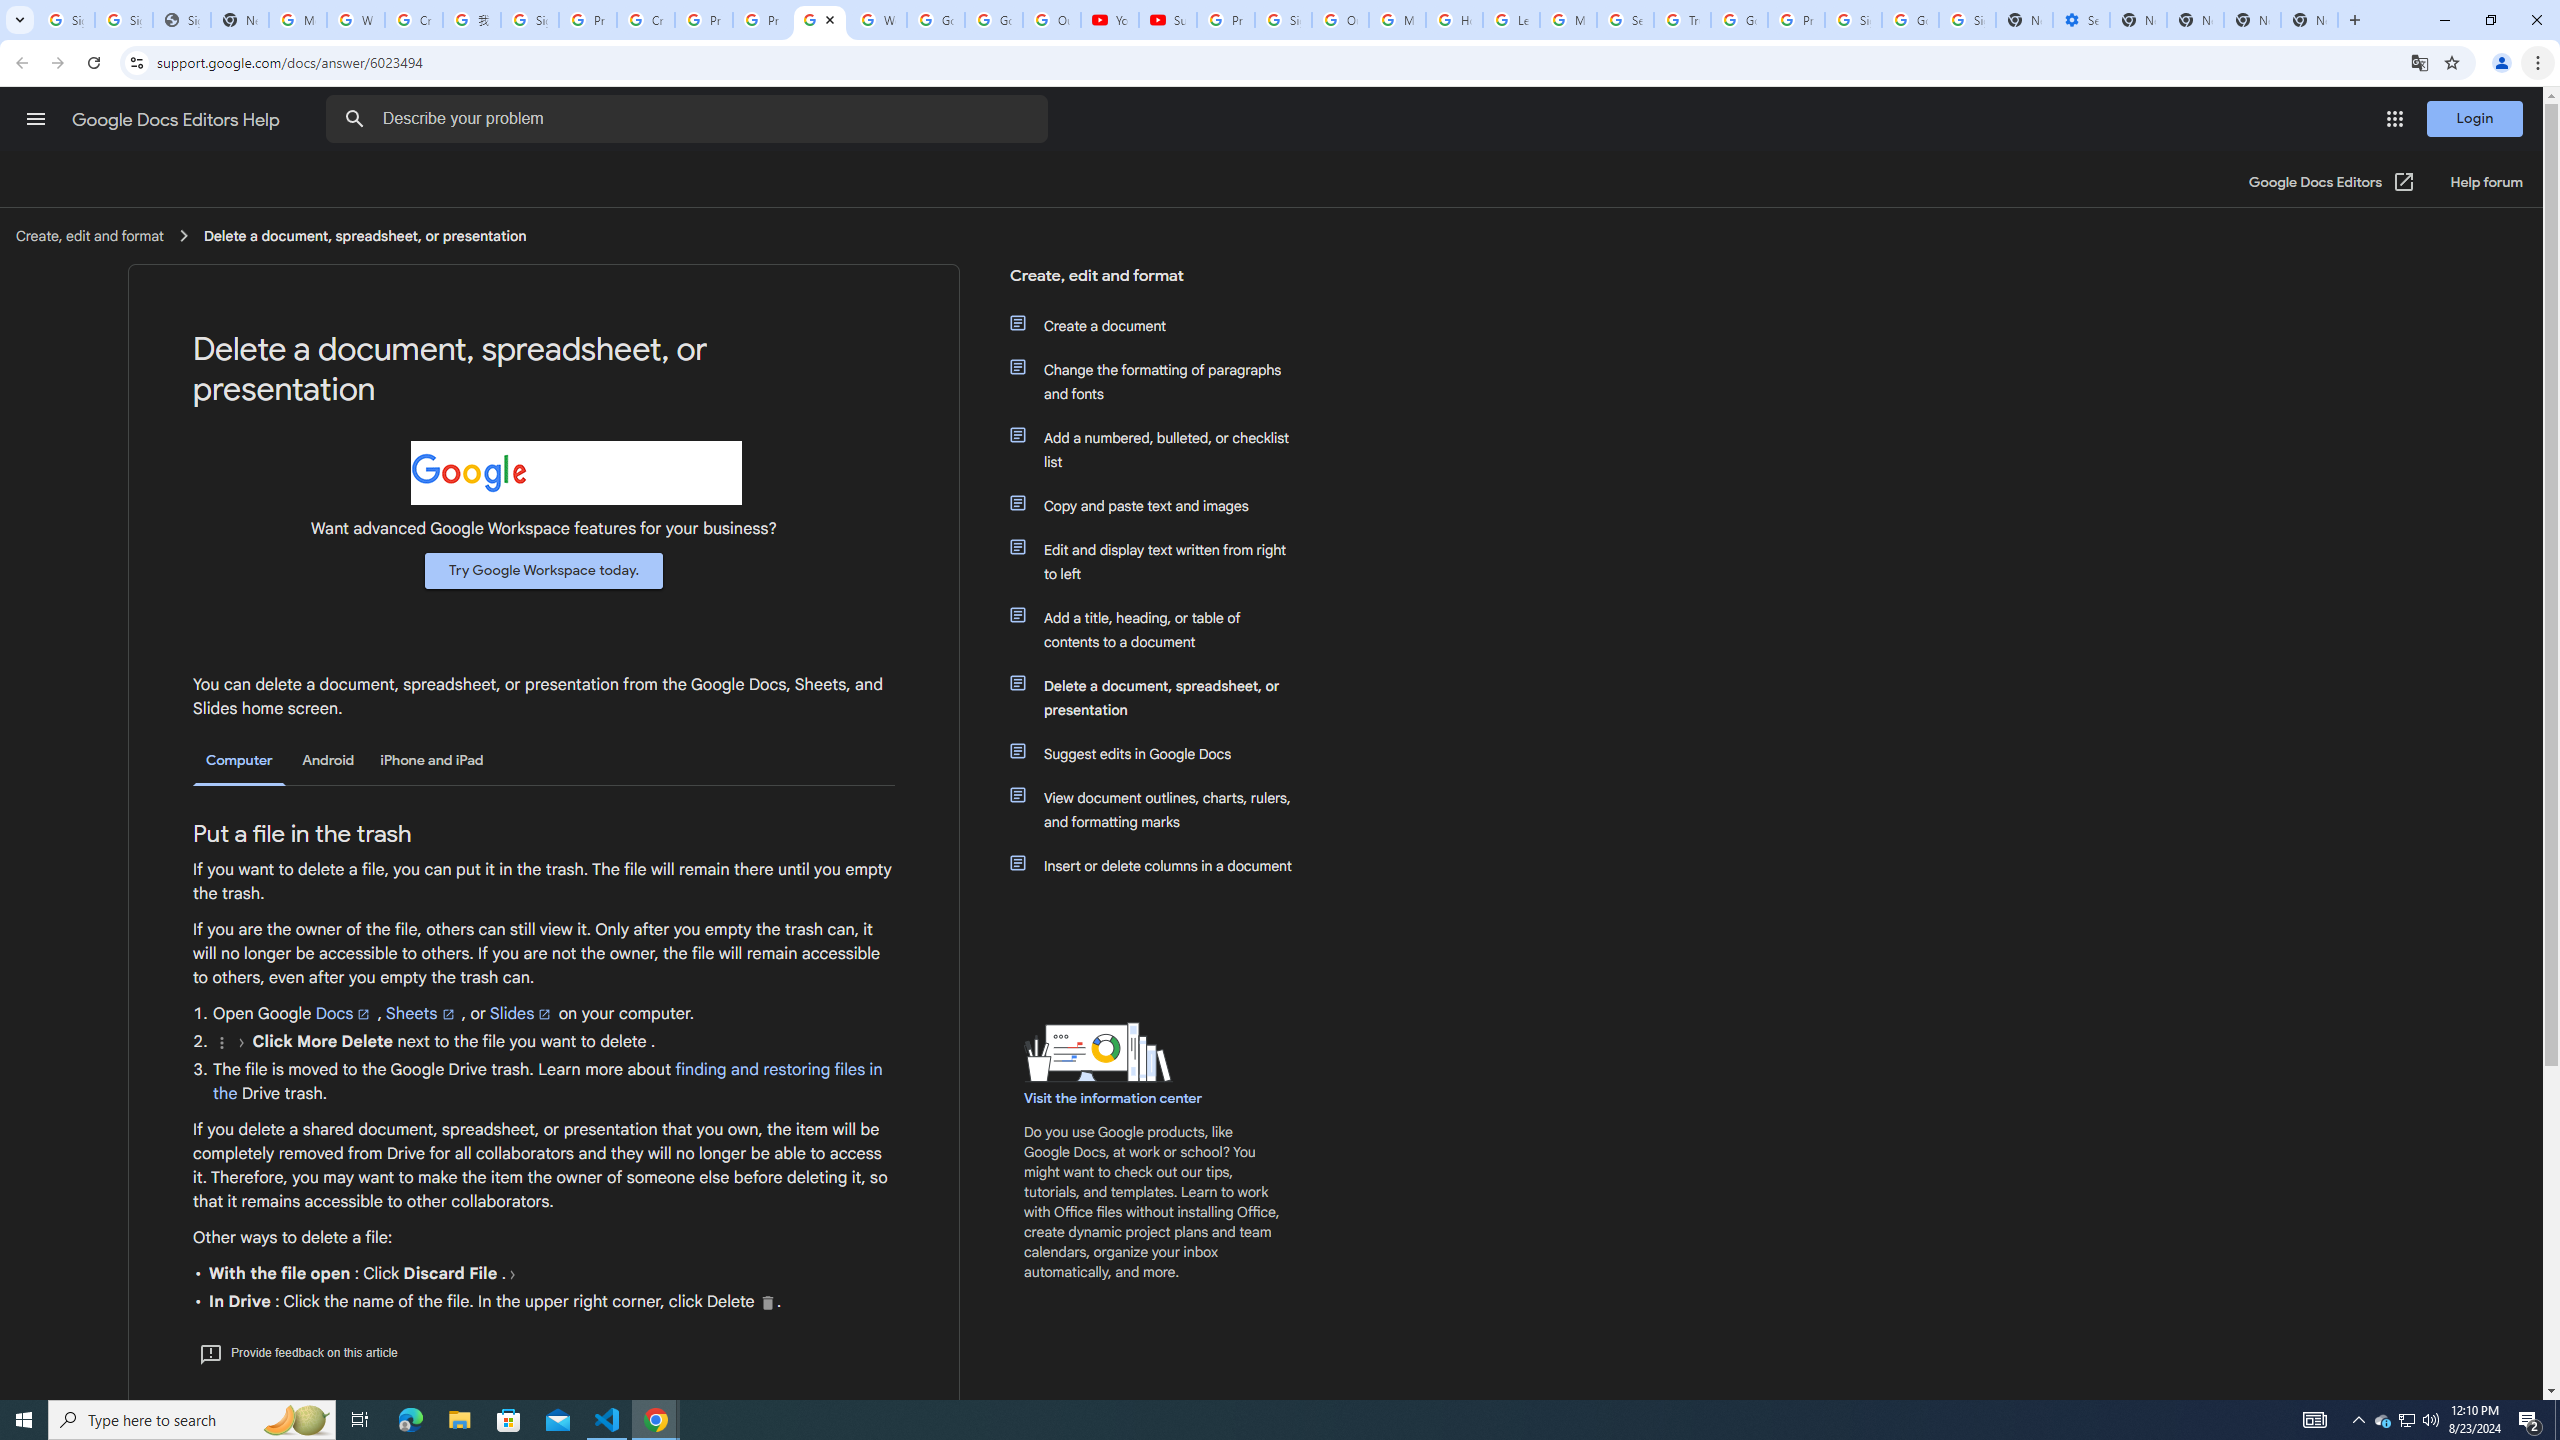 The height and width of the screenshot is (1440, 2560). I want to click on Google Ads - Sign in, so click(1739, 20).